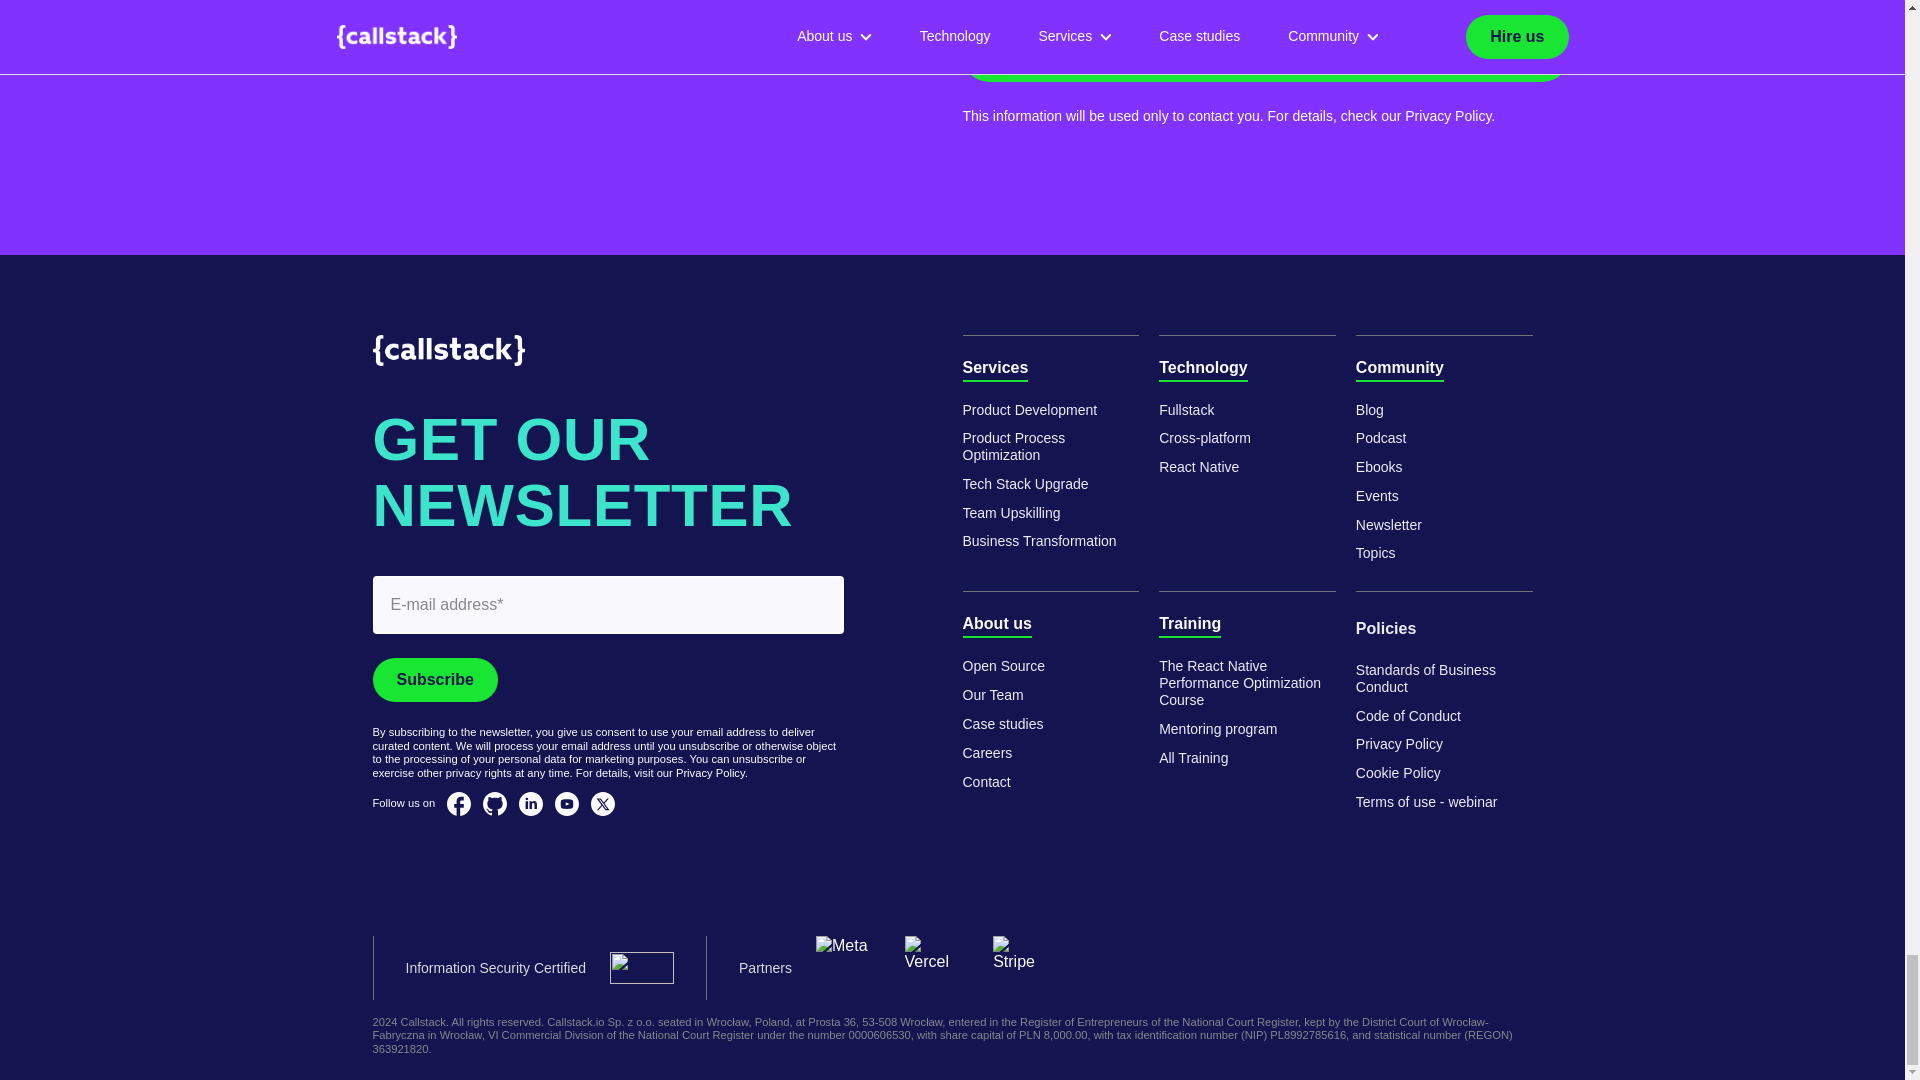 The width and height of the screenshot is (1920, 1080). Describe the element at coordinates (1028, 410) in the screenshot. I see `Product Development` at that location.